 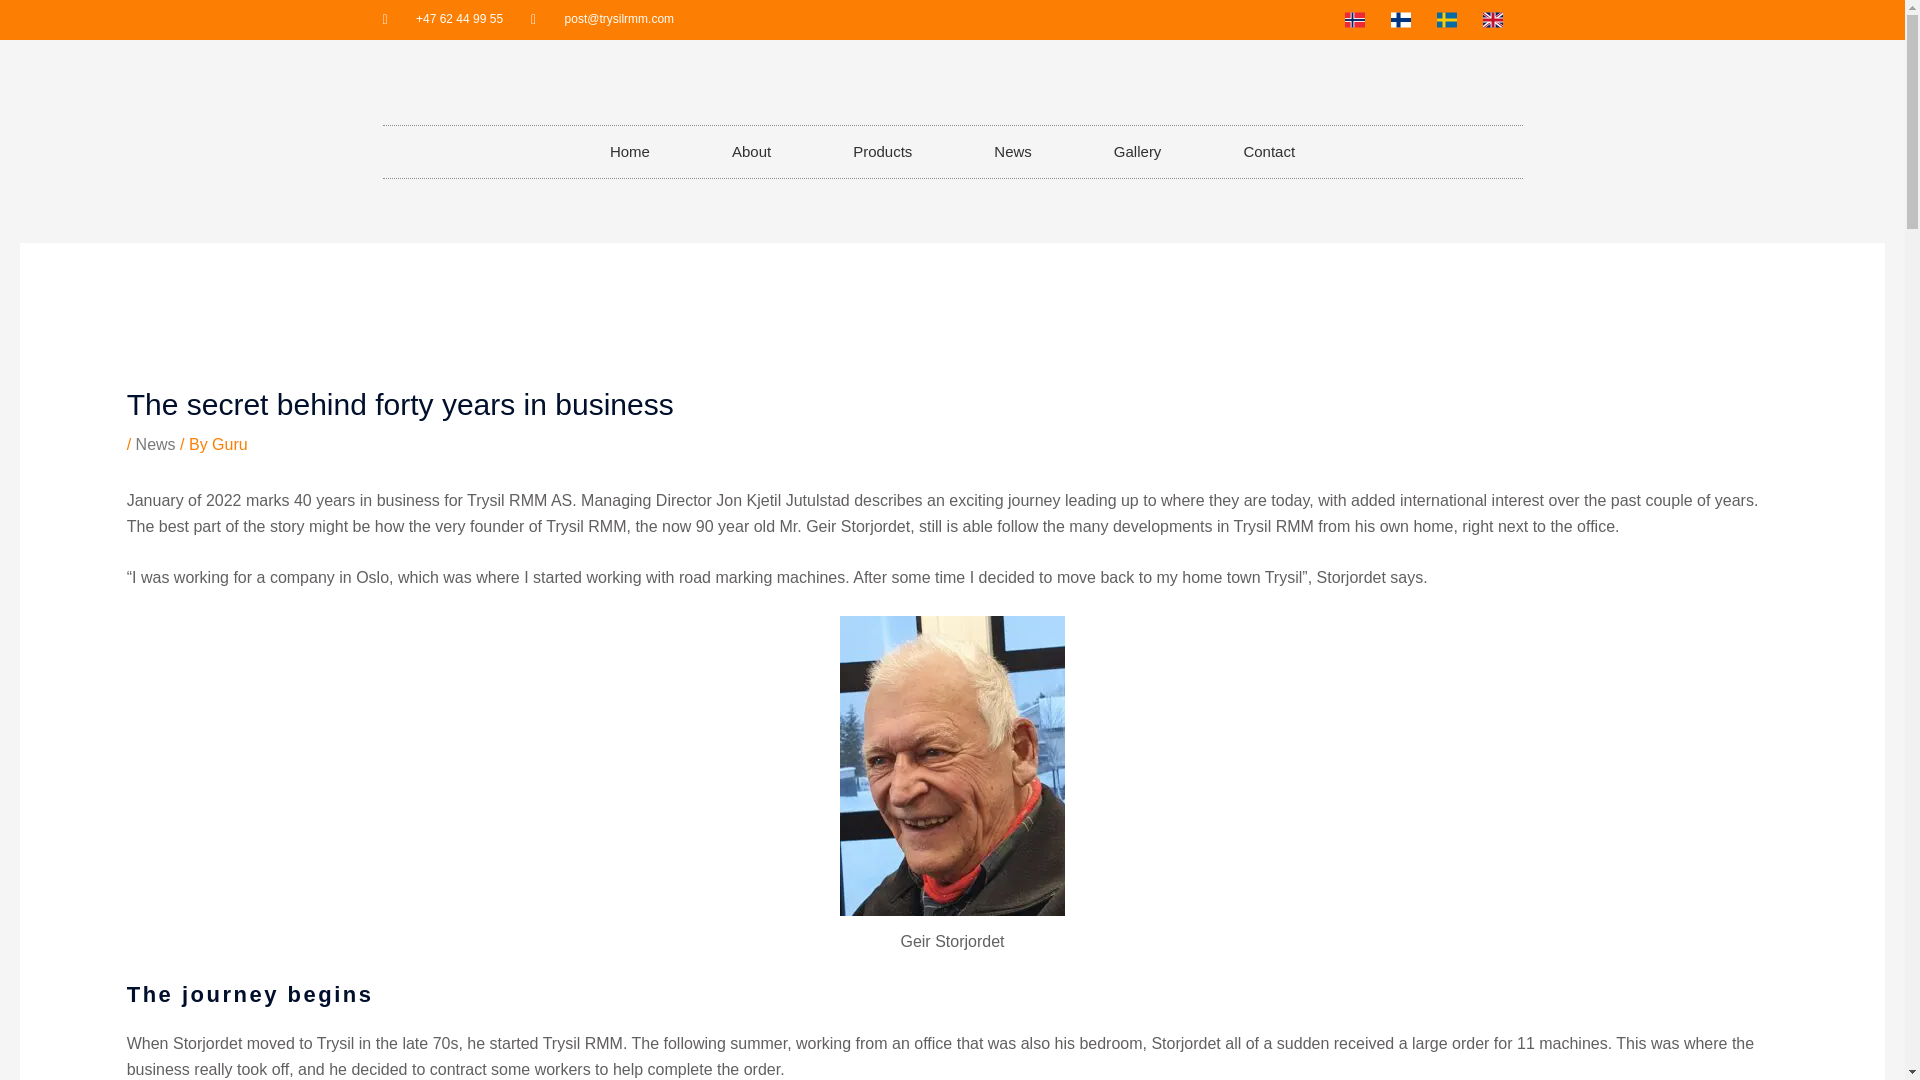 What do you see at coordinates (630, 152) in the screenshot?
I see `Home` at bounding box center [630, 152].